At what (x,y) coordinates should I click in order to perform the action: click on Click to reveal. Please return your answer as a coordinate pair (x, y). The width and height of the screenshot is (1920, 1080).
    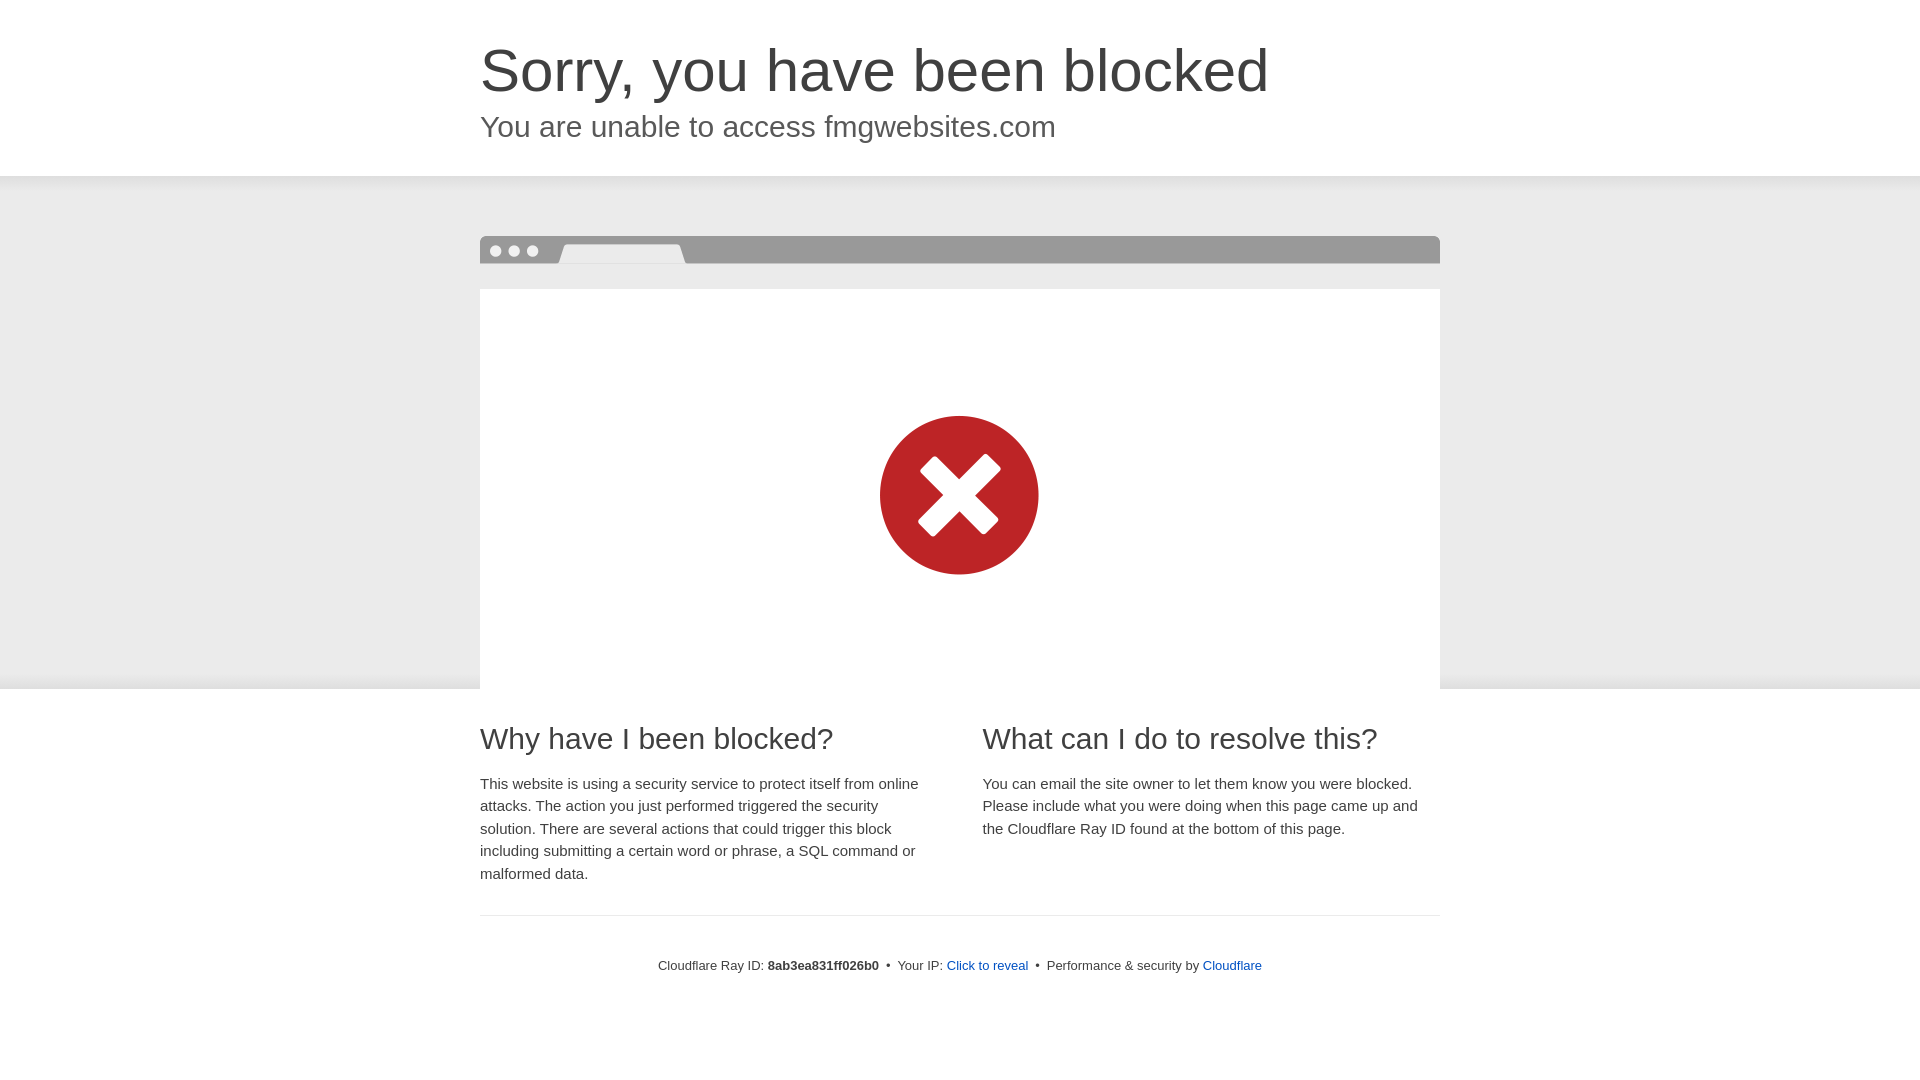
    Looking at the image, I should click on (988, 966).